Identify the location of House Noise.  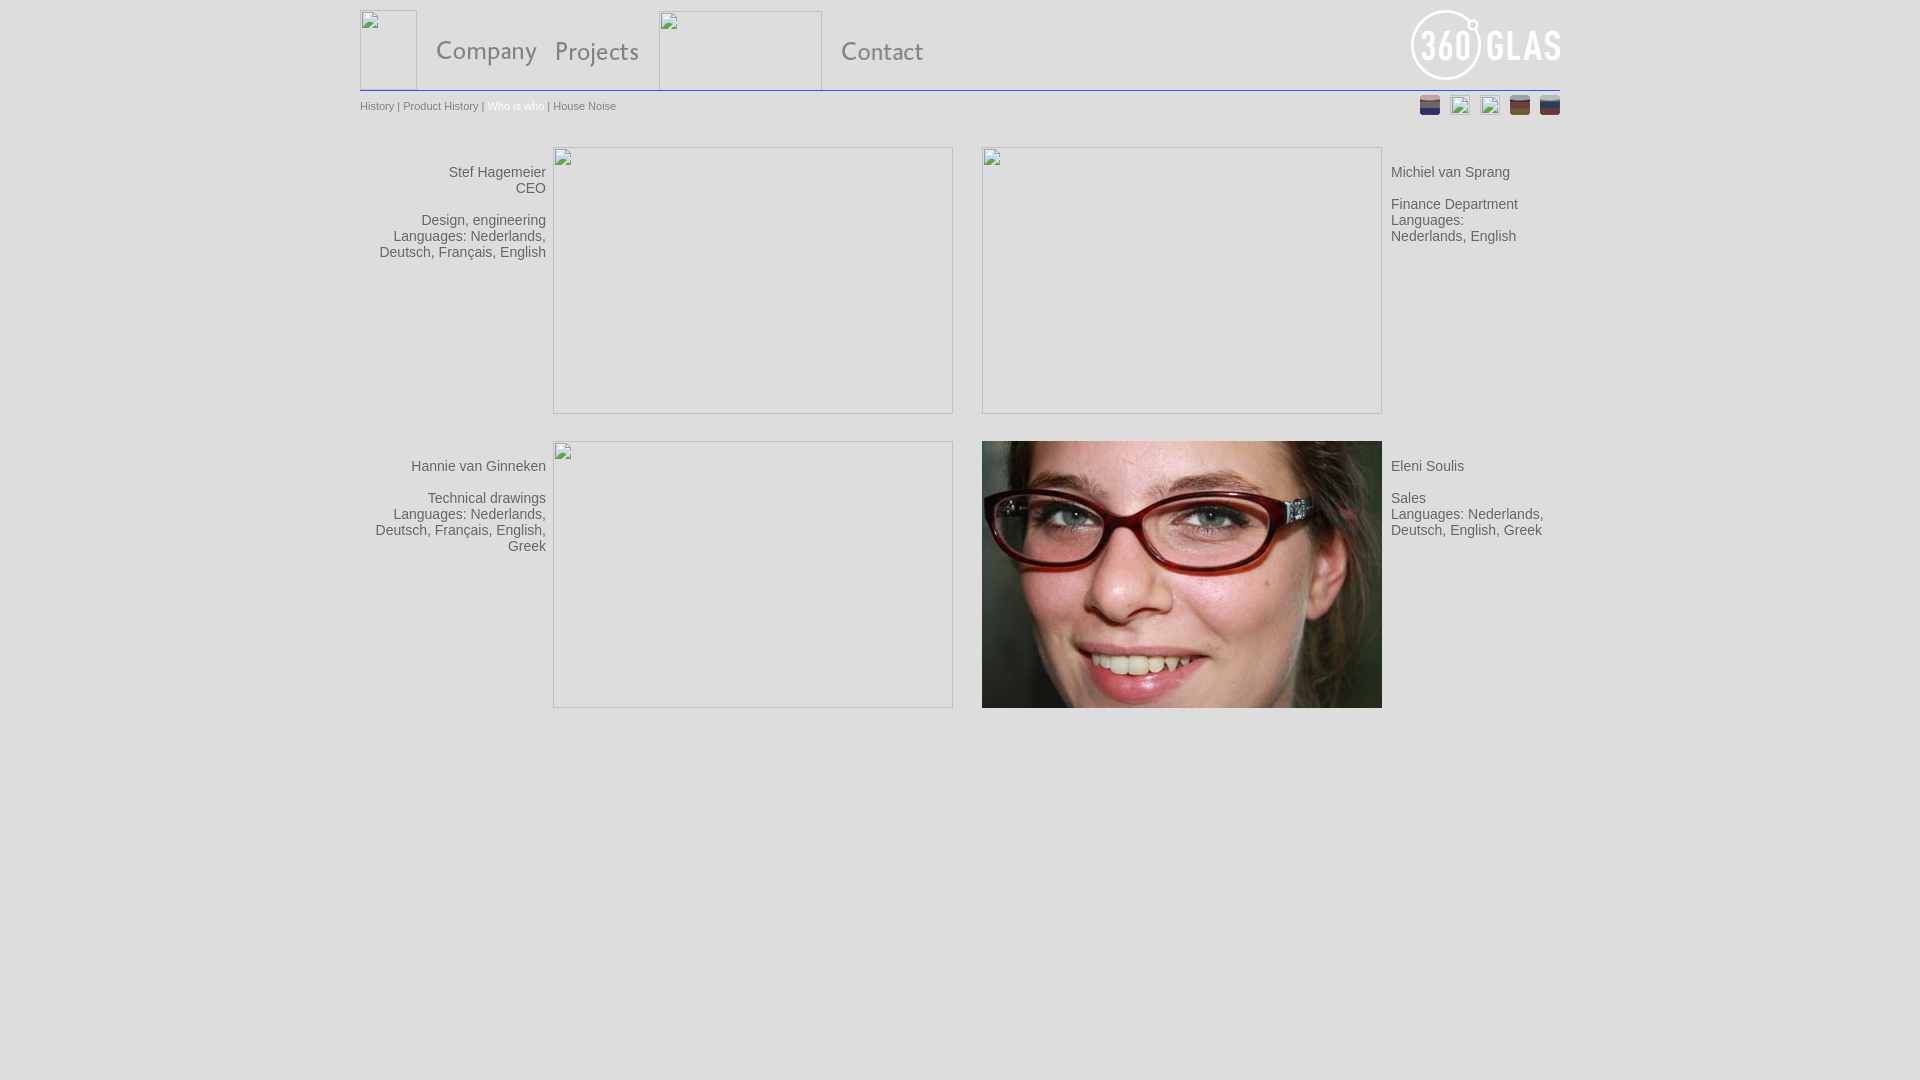
(584, 106).